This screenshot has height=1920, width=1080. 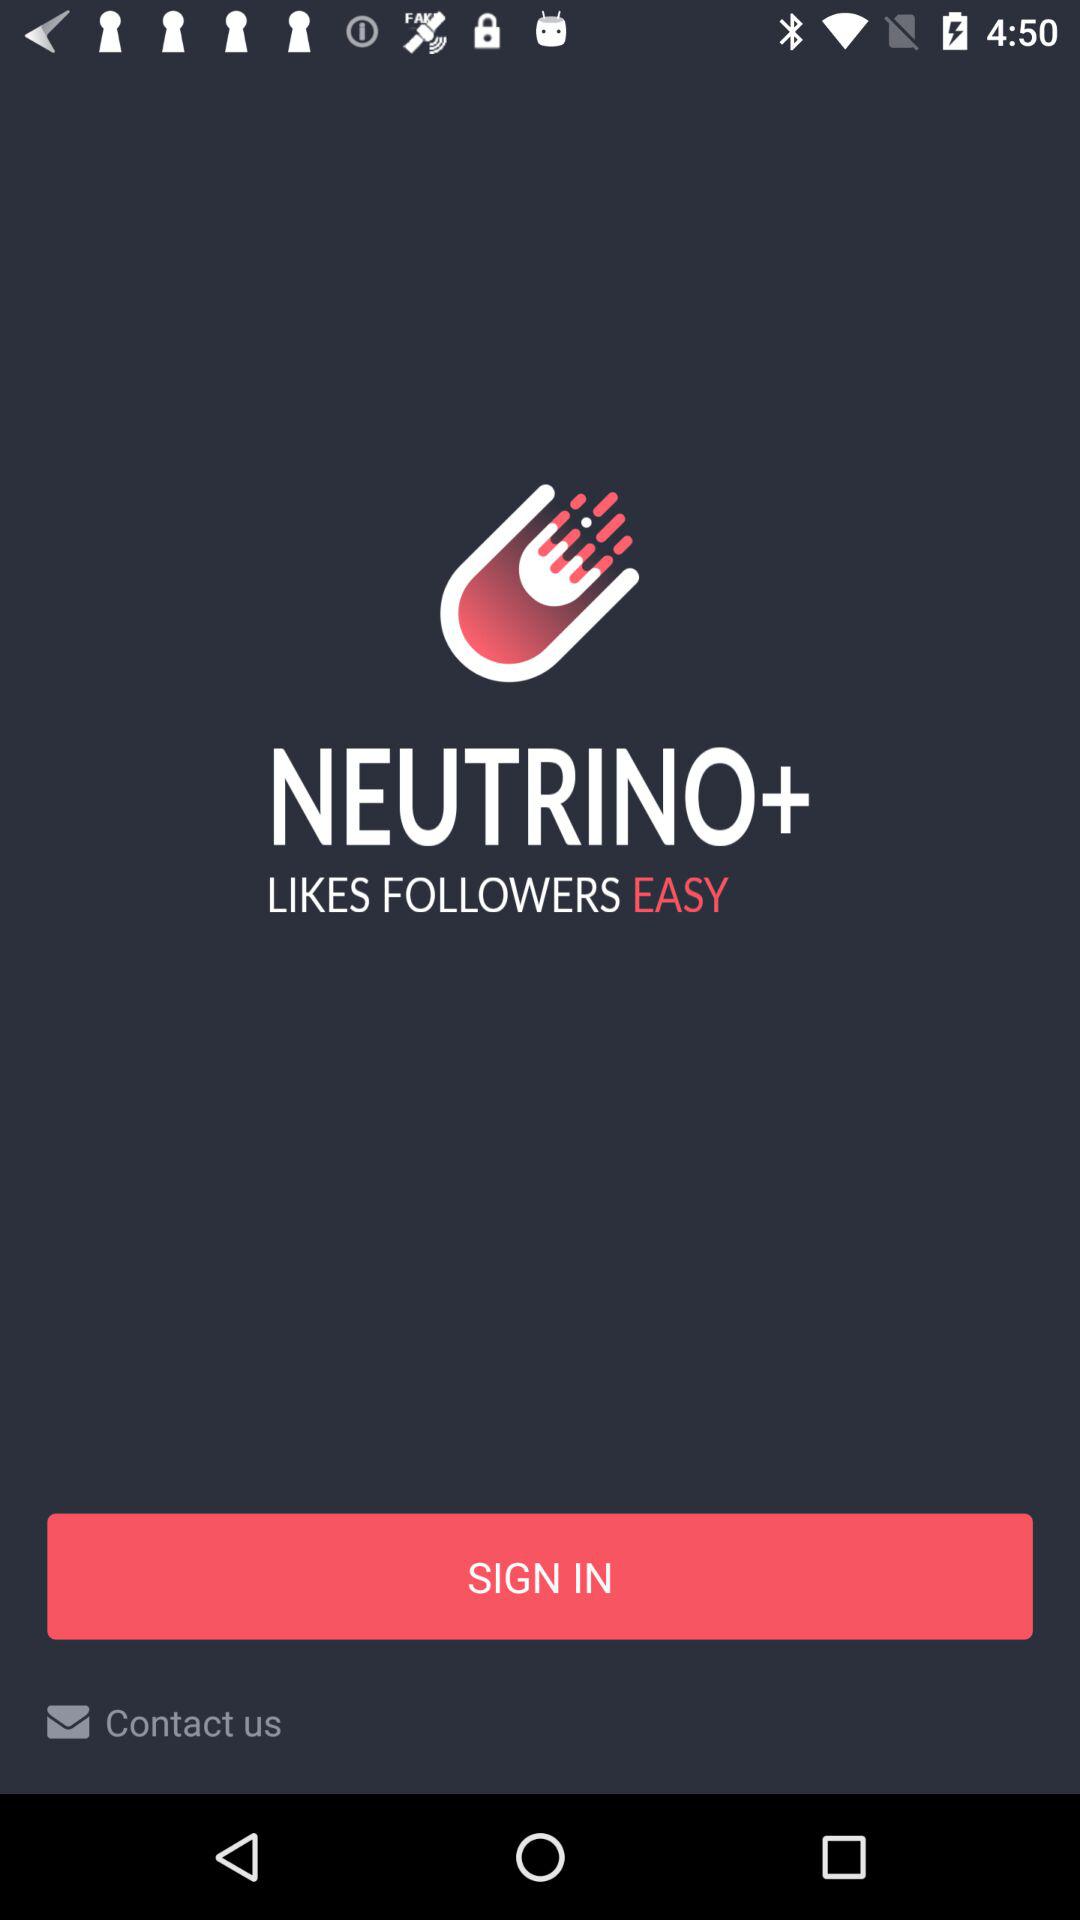 I want to click on press the contact us icon, so click(x=540, y=1722).